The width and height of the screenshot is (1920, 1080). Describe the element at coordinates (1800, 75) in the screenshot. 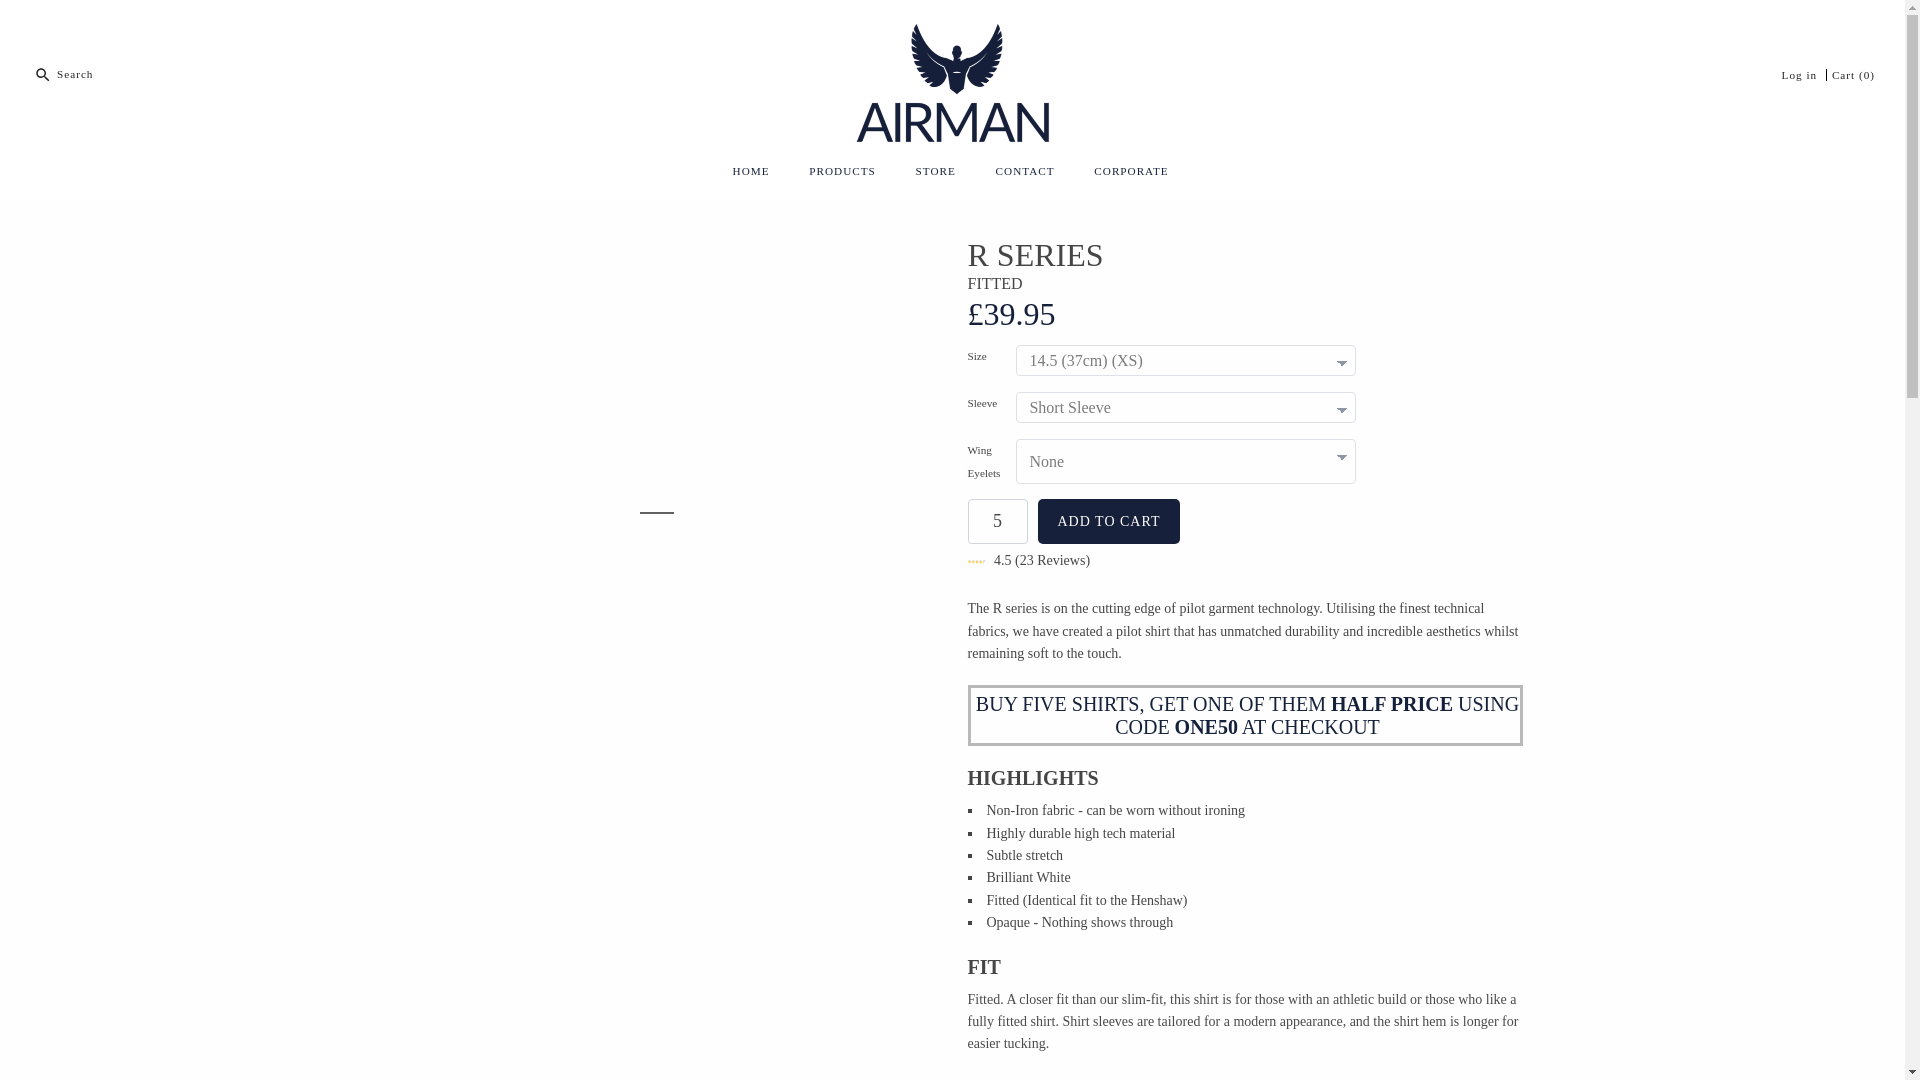

I see `Log in` at that location.